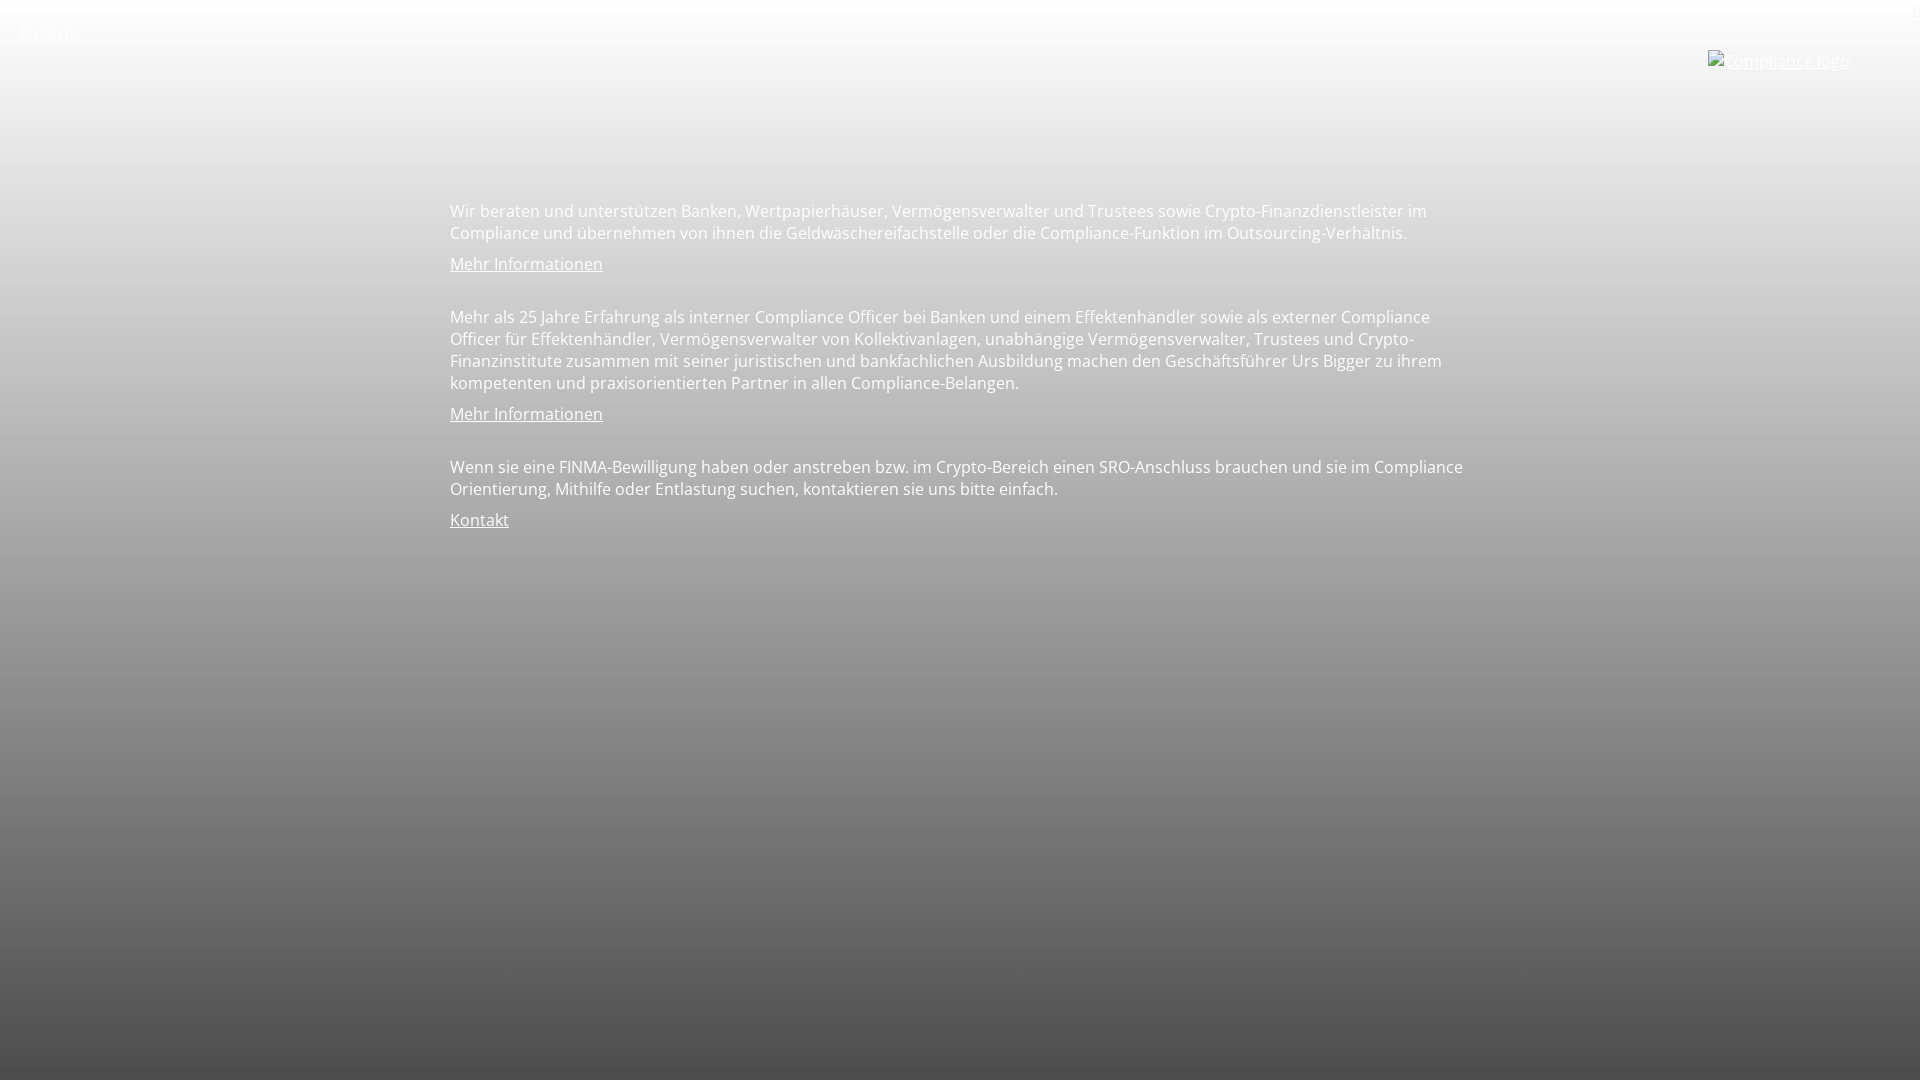  I want to click on Mehr Informationen, so click(526, 264).